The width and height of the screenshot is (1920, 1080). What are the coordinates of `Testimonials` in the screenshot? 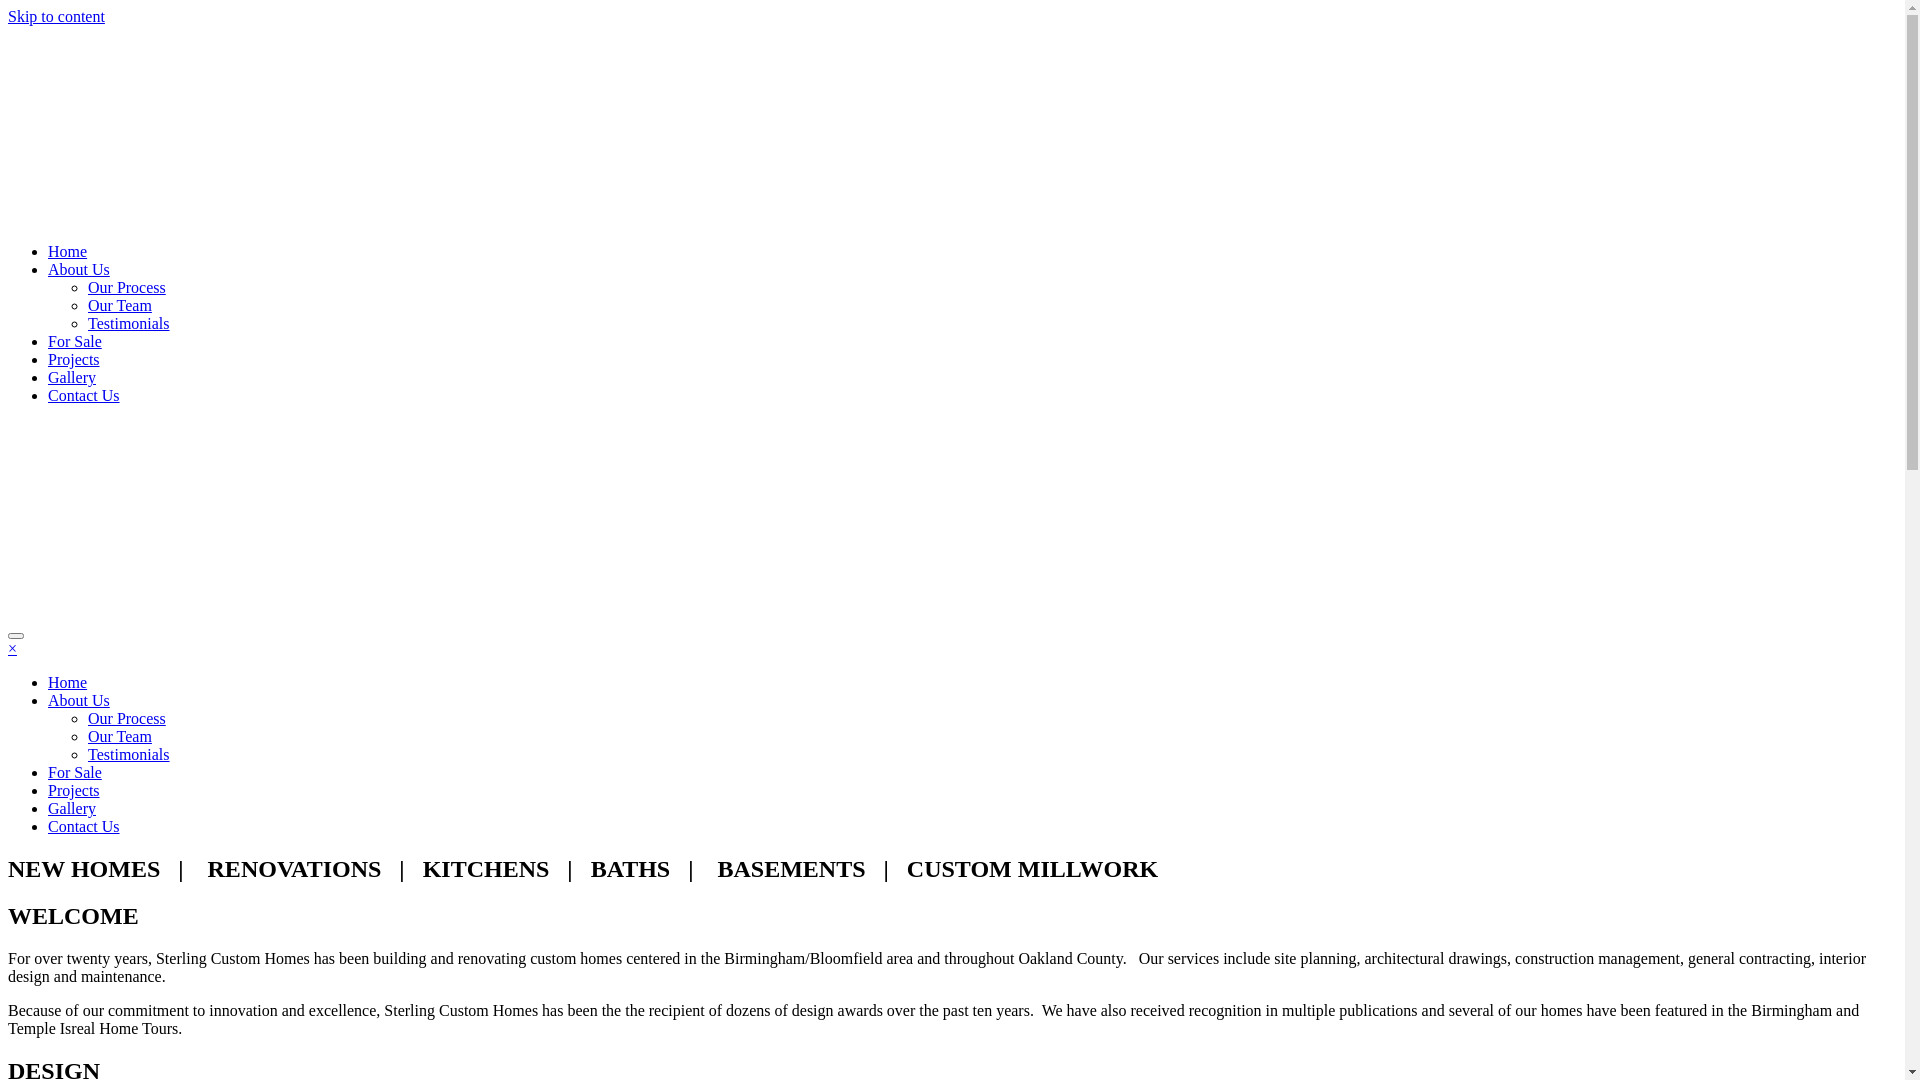 It's located at (129, 324).